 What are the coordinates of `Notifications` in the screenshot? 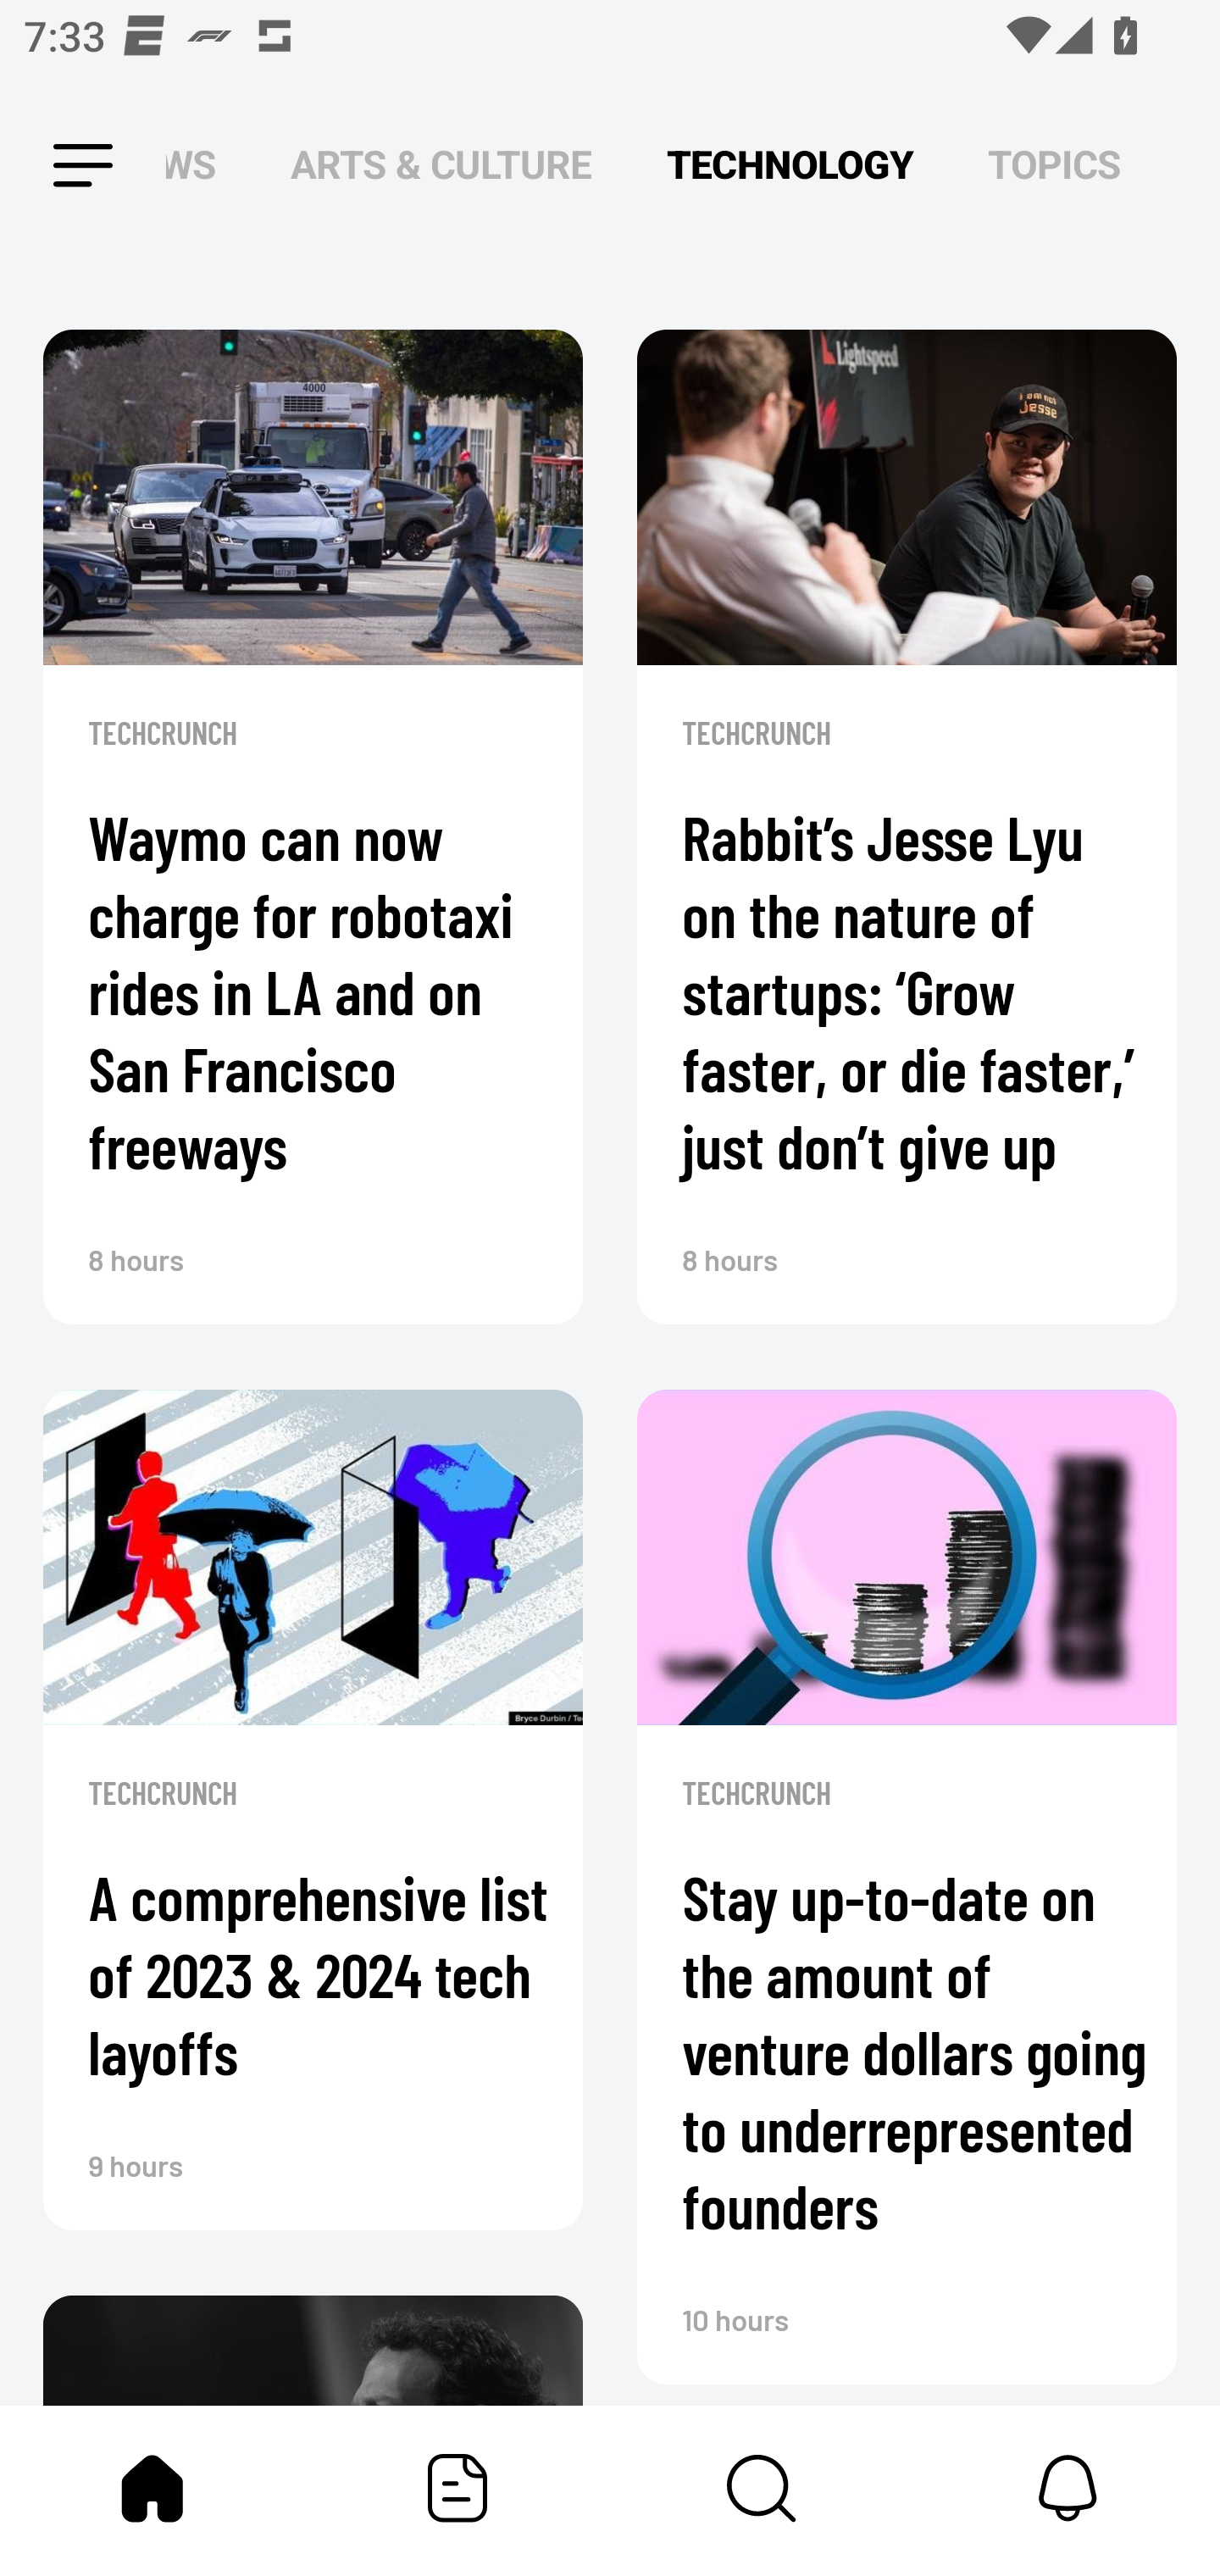 It's located at (1067, 2488).